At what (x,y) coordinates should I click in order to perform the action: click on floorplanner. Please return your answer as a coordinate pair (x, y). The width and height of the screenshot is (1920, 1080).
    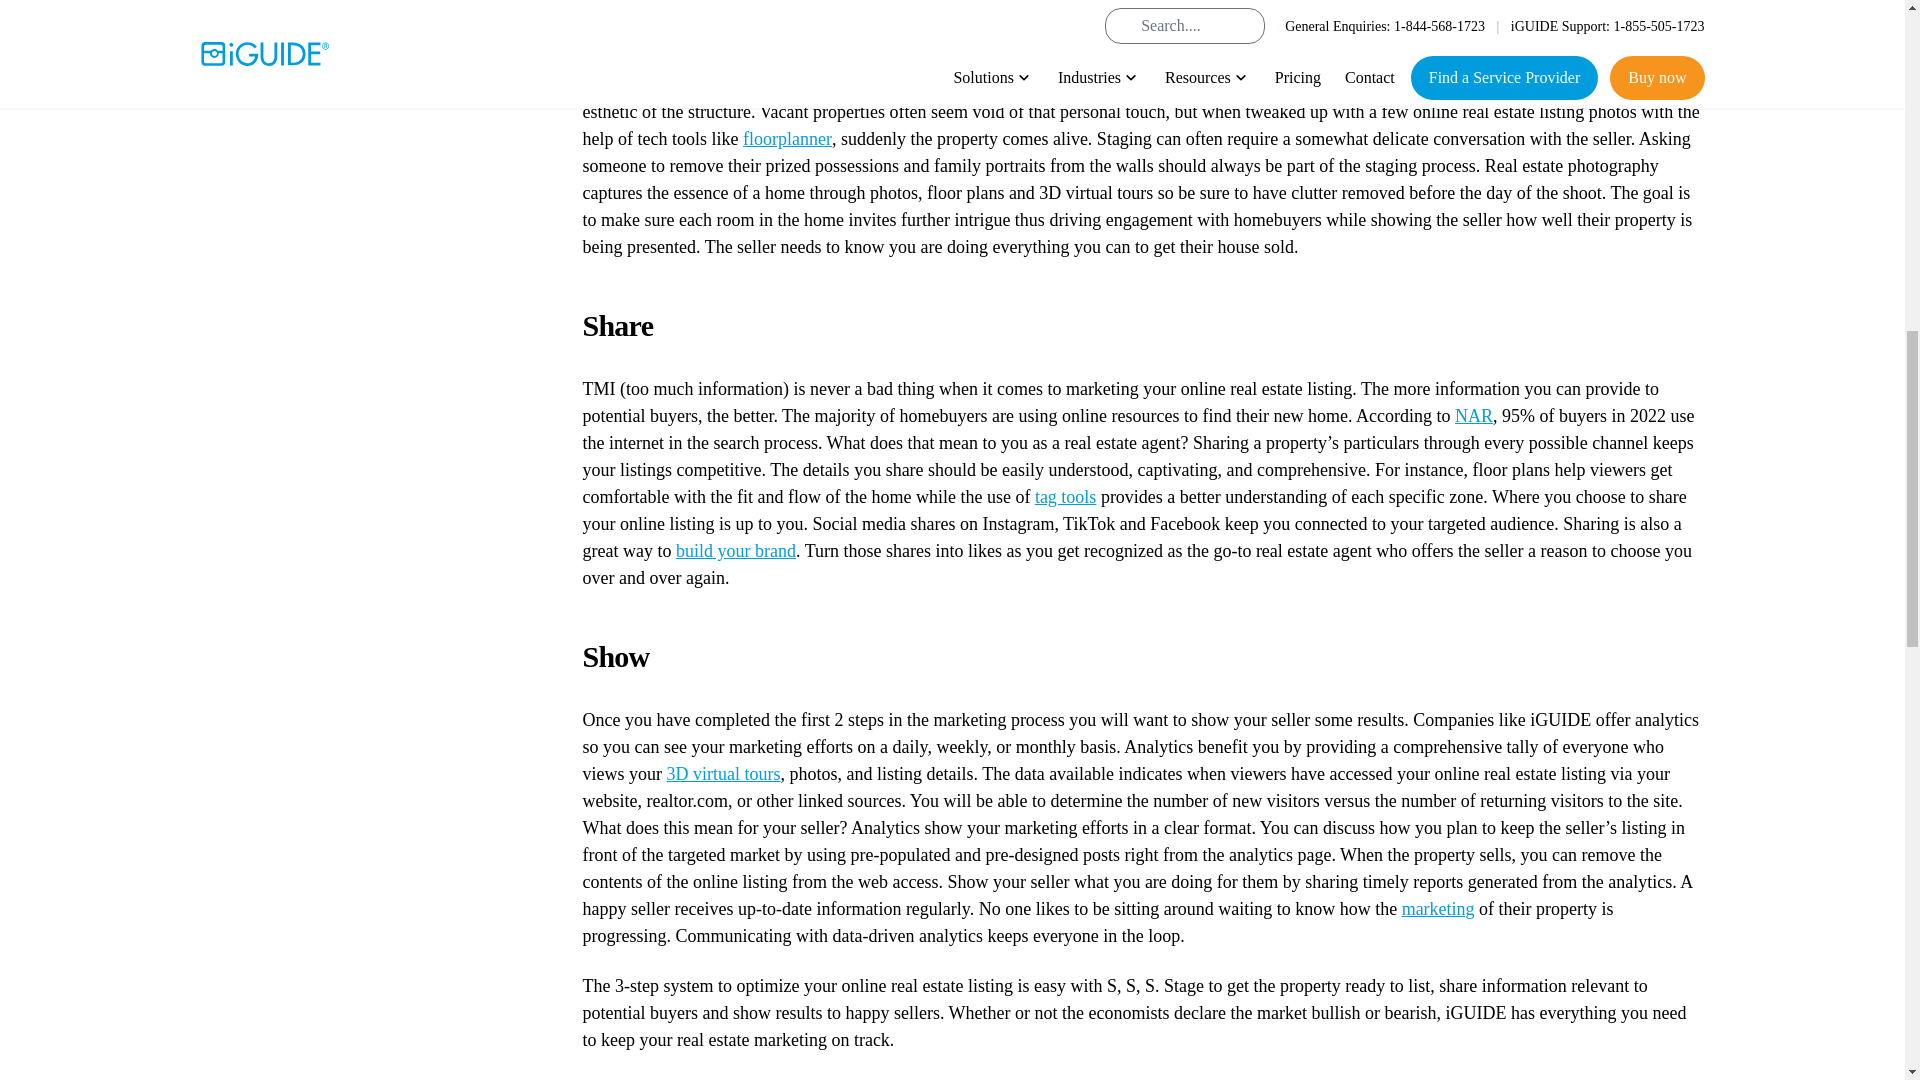
    Looking at the image, I should click on (787, 138).